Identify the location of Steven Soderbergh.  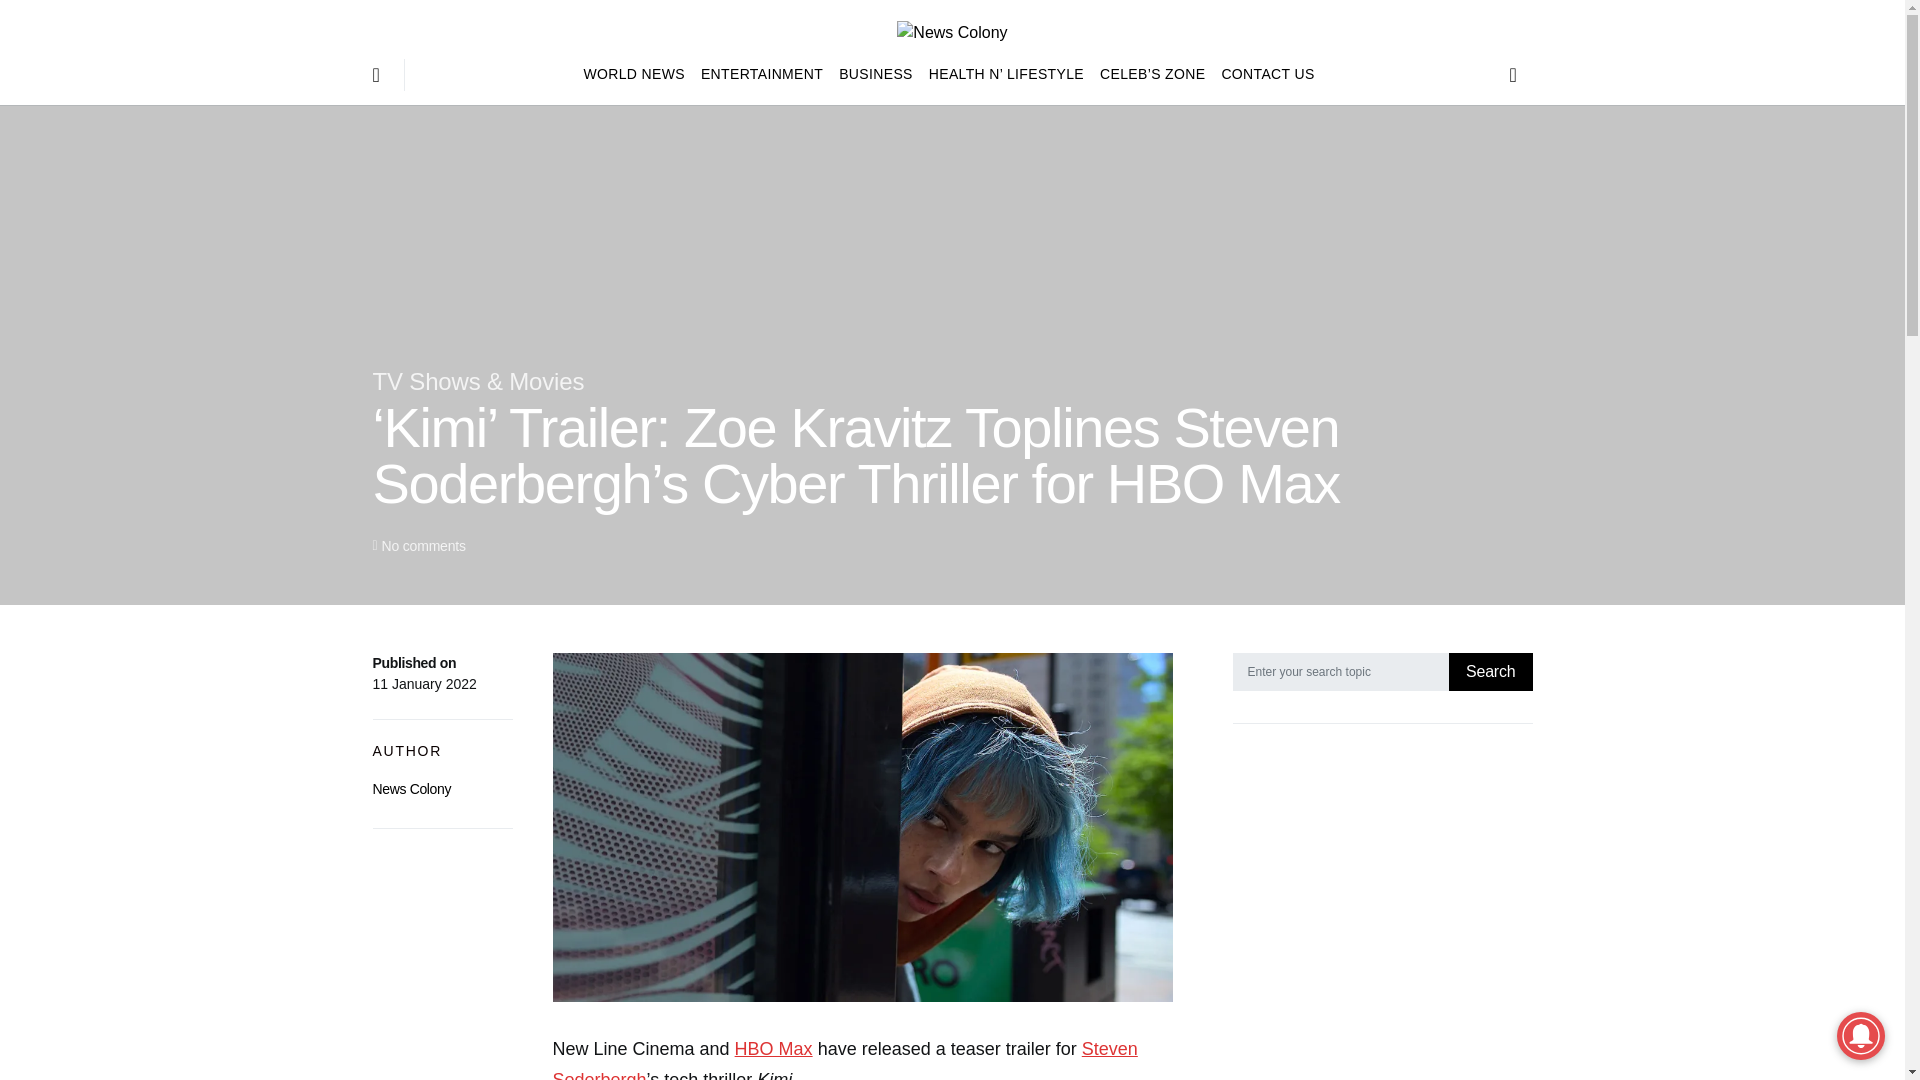
(844, 1059).